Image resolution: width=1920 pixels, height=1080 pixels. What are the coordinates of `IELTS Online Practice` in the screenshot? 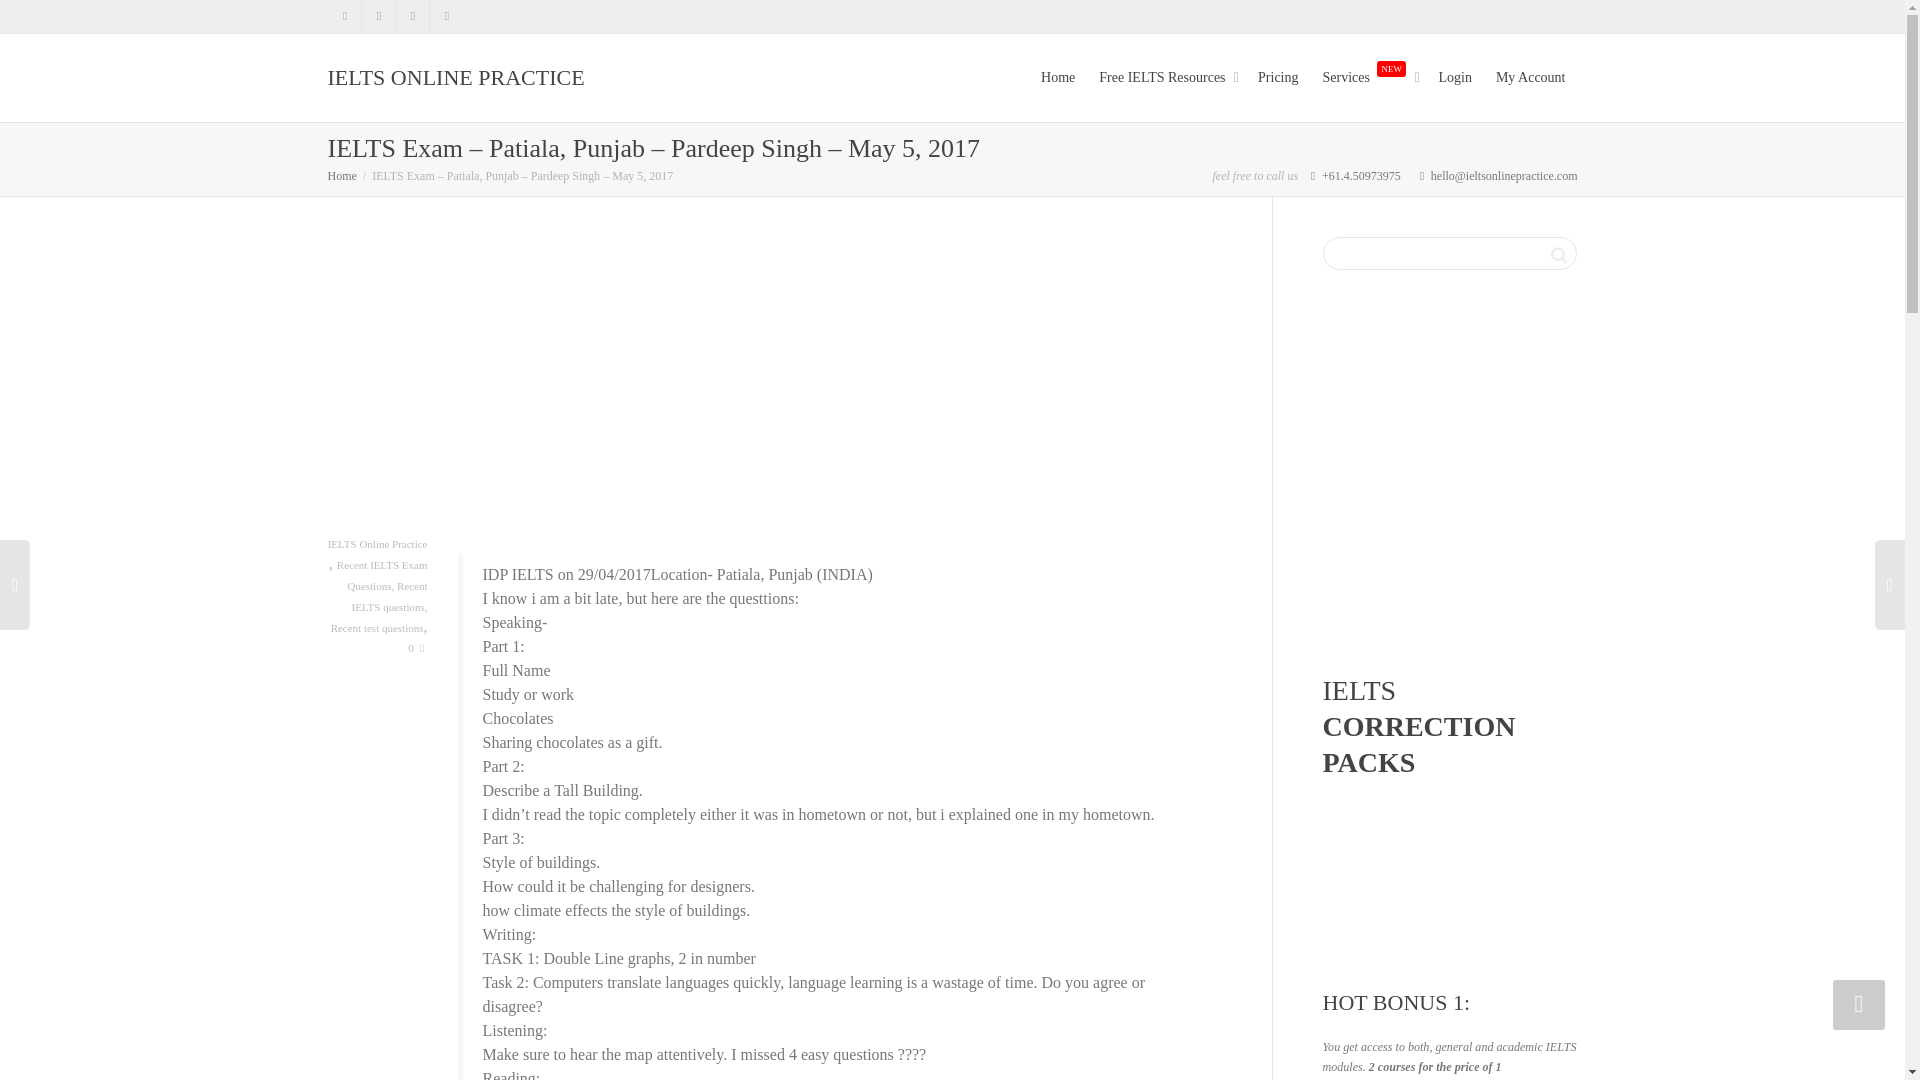 It's located at (378, 544).